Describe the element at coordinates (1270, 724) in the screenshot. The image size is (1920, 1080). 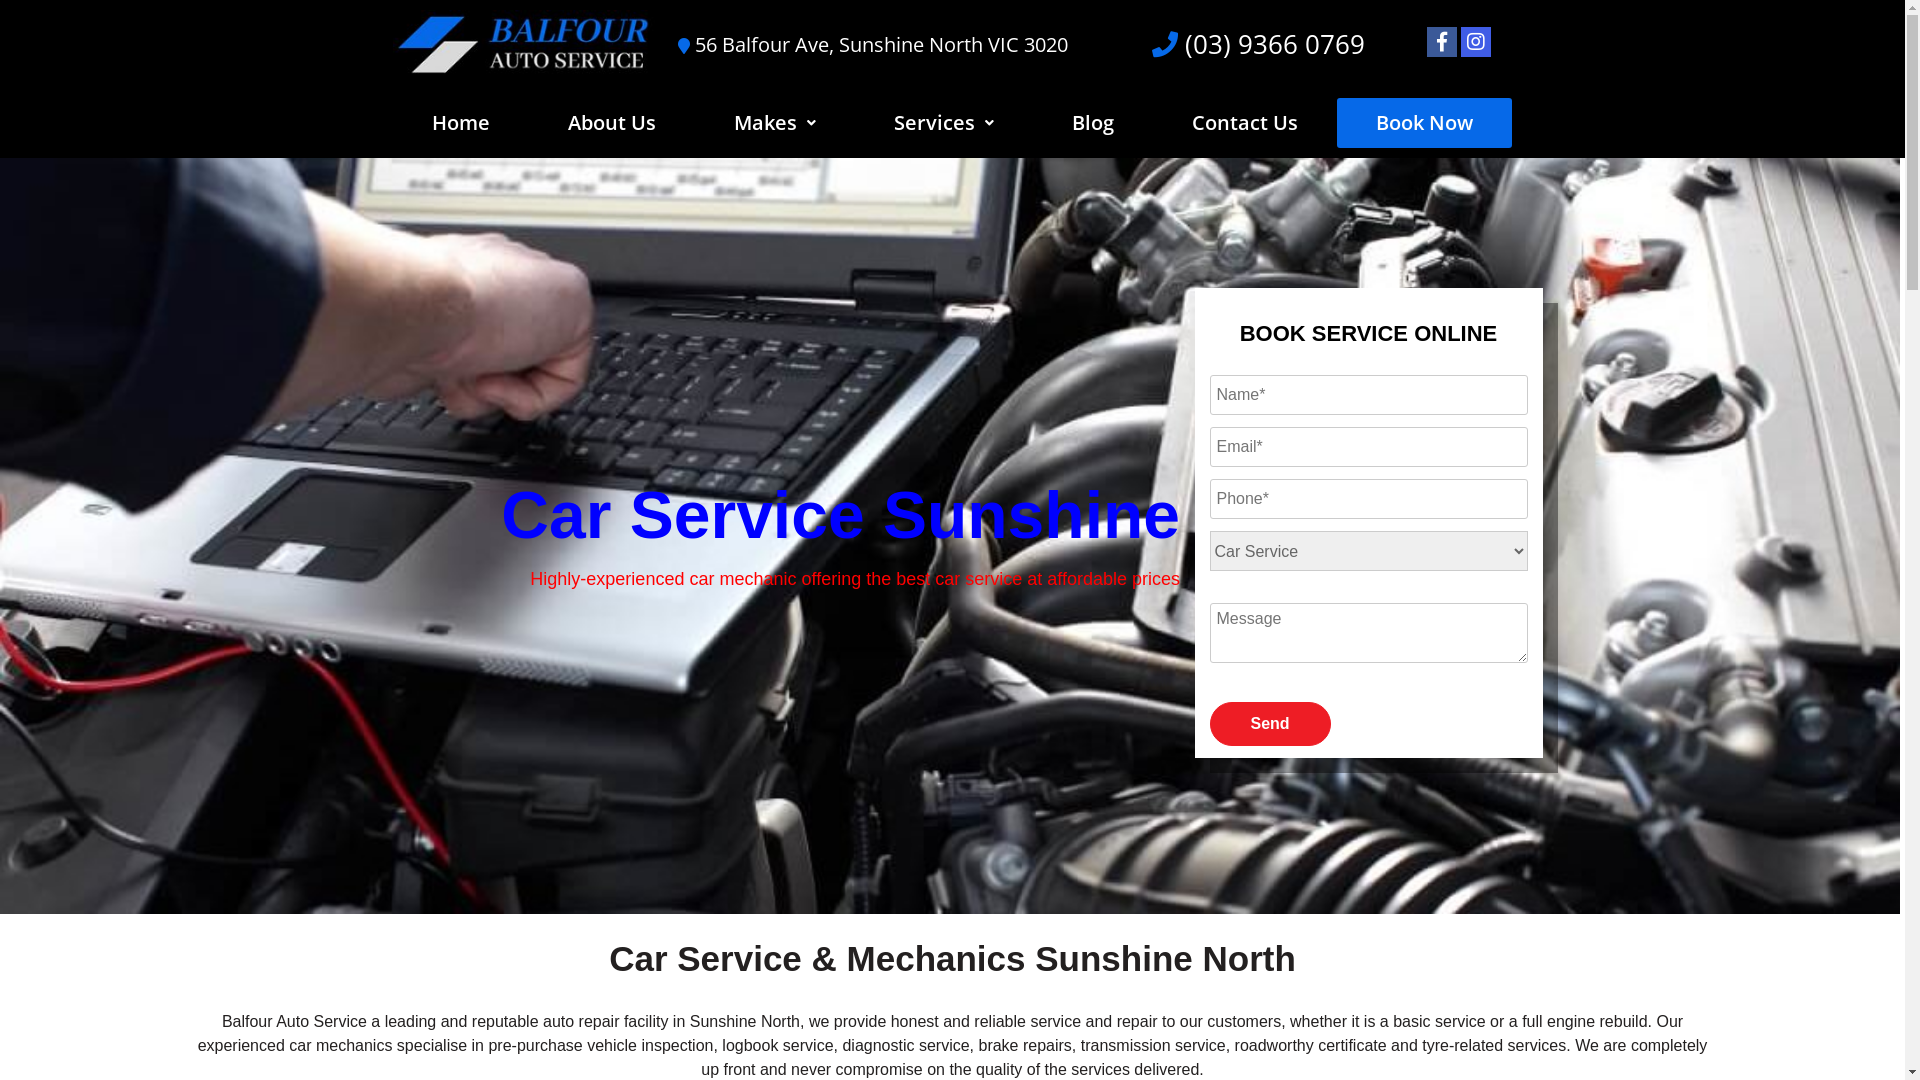
I see `Send` at that location.